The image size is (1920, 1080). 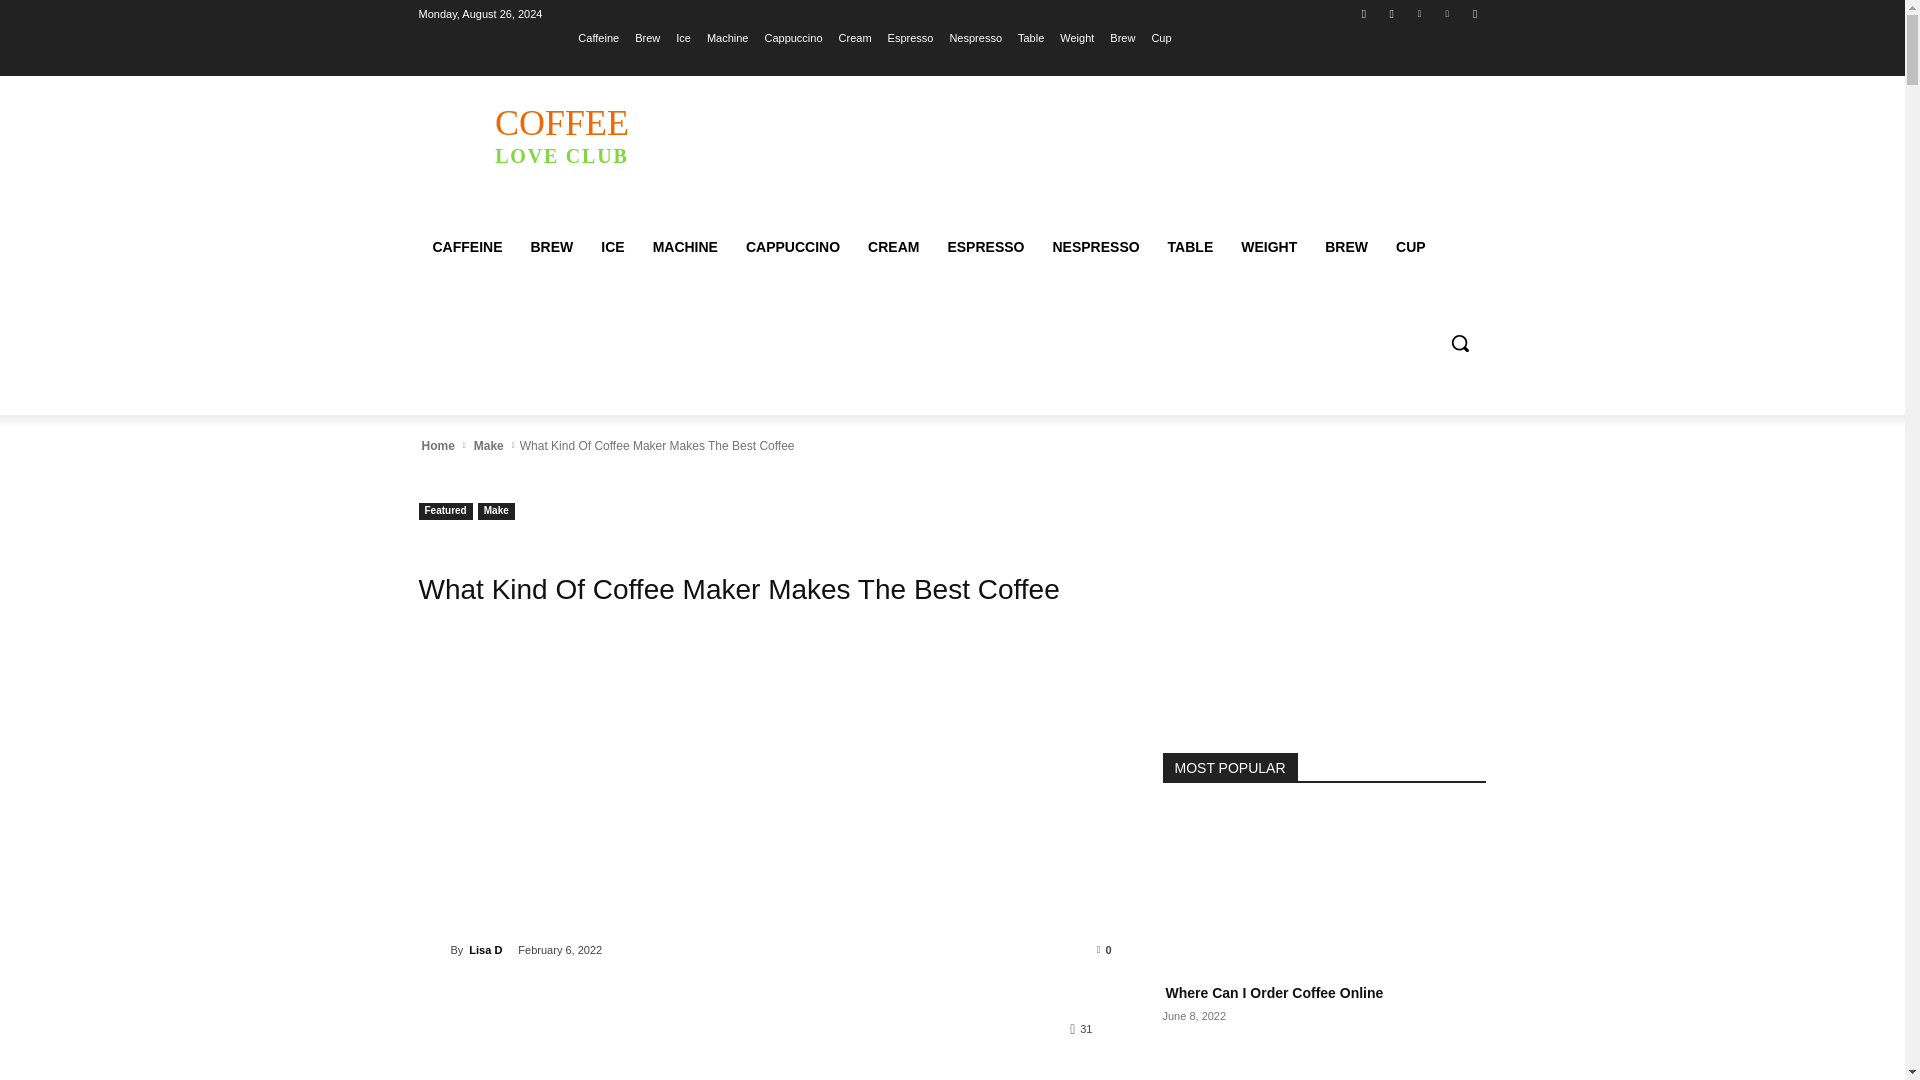 I want to click on Instagram, so click(x=910, y=37).